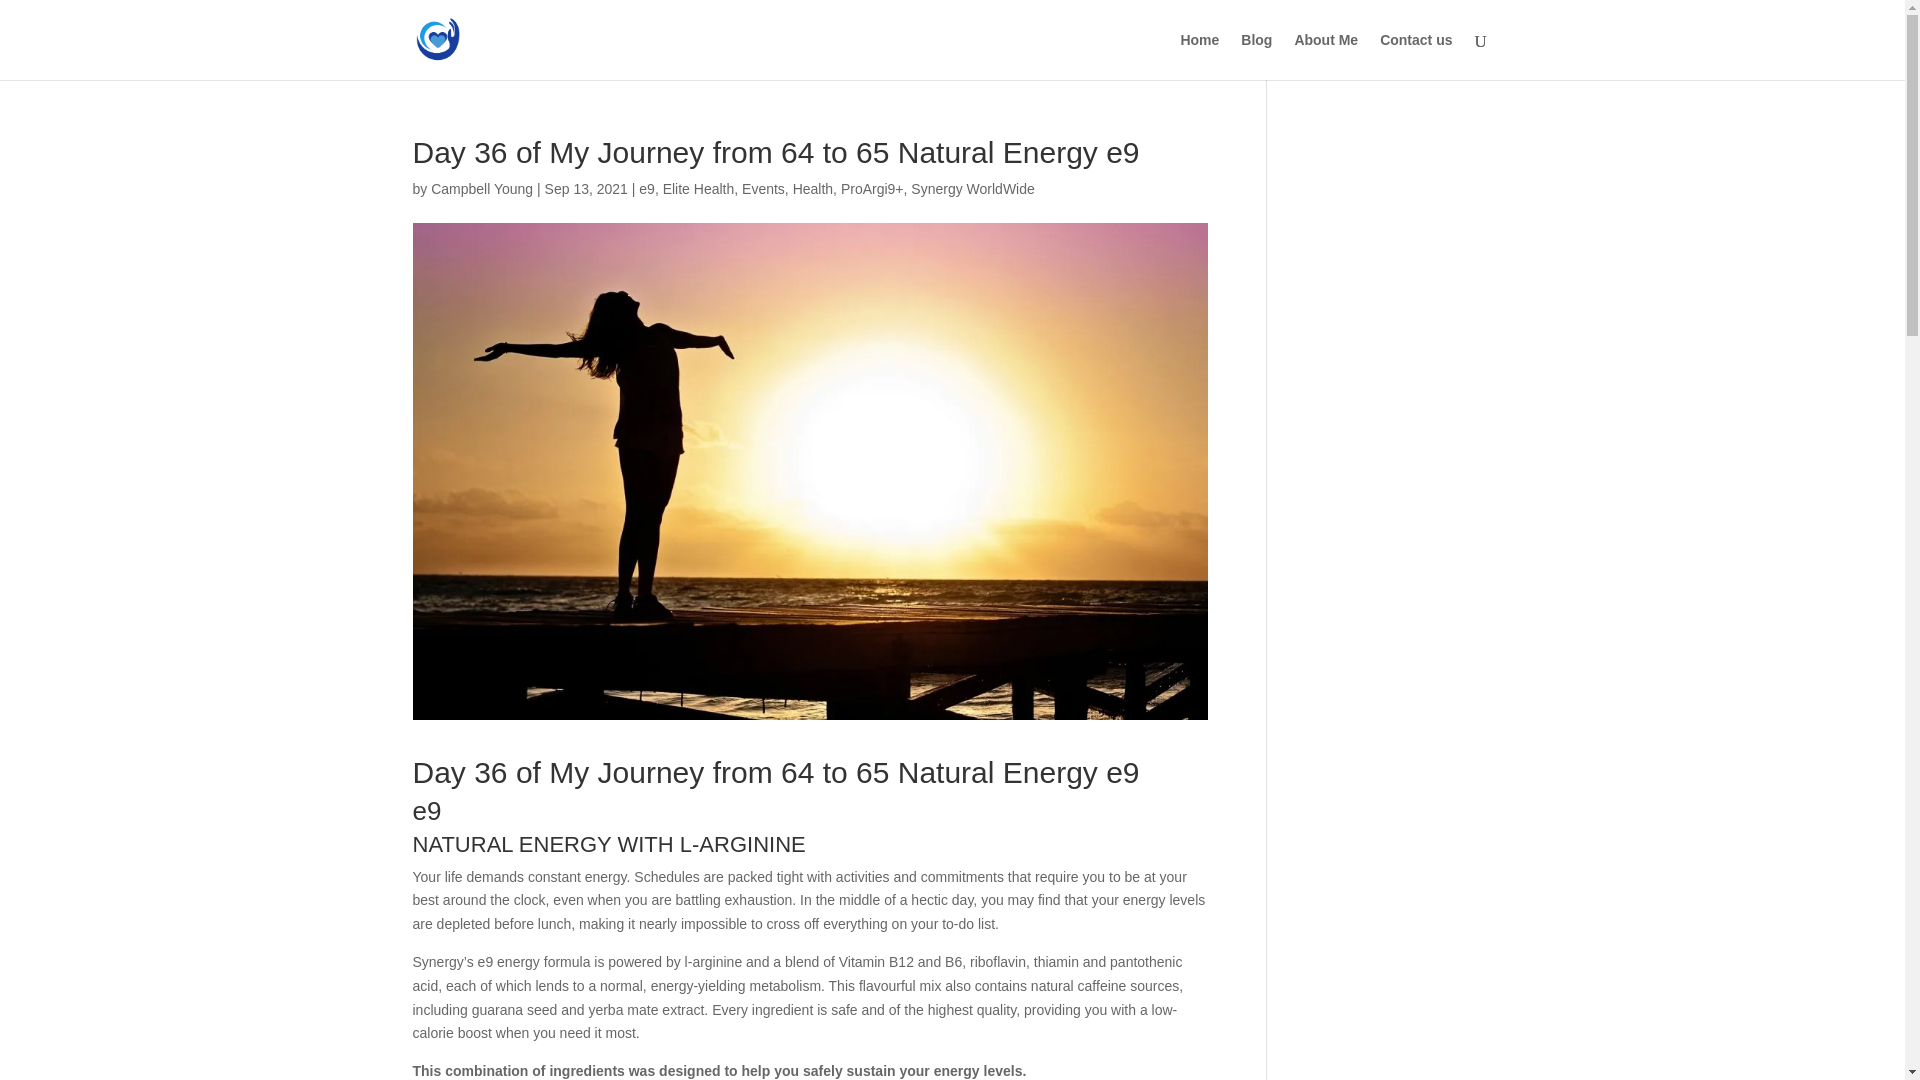 This screenshot has width=1920, height=1080. What do you see at coordinates (482, 188) in the screenshot?
I see `Campbell Young` at bounding box center [482, 188].